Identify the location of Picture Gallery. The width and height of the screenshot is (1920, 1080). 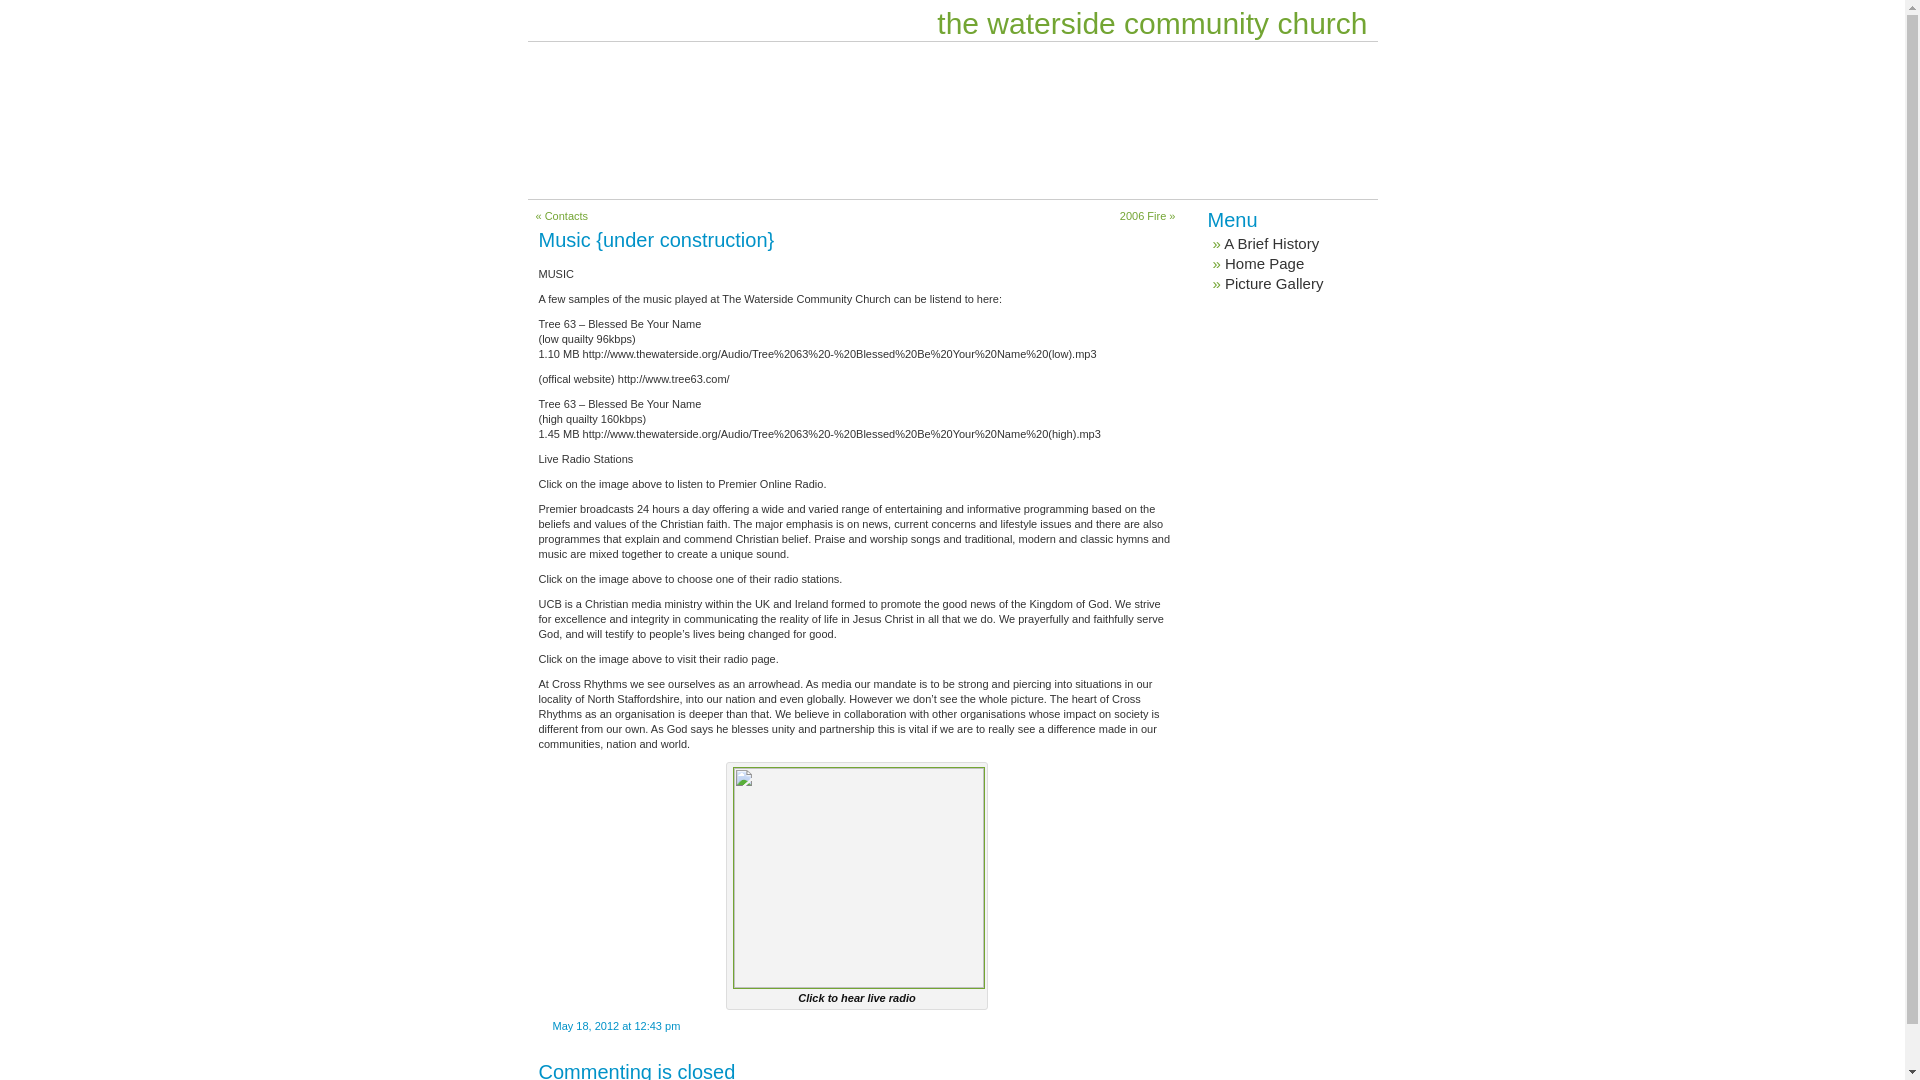
(1274, 284).